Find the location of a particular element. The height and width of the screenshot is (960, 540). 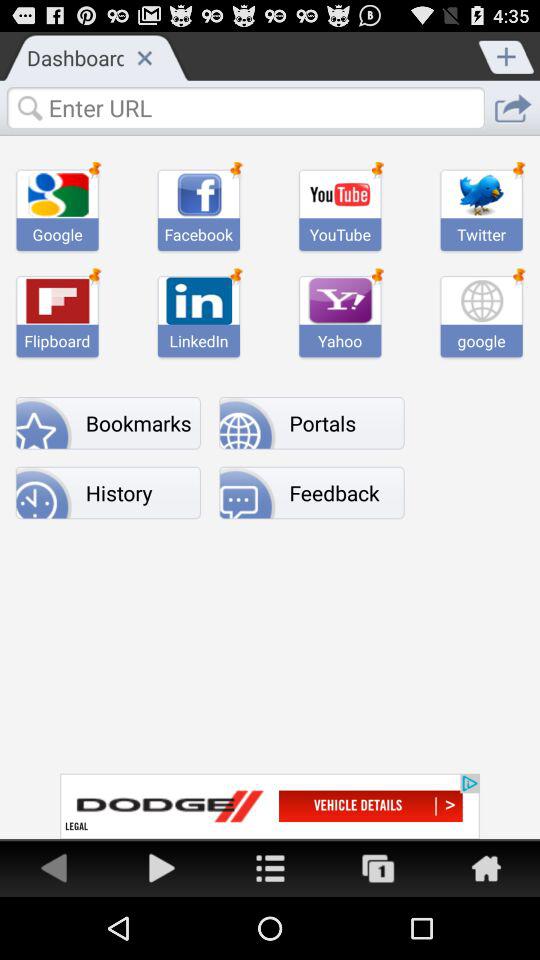

go to advertisement is located at coordinates (378, 868).